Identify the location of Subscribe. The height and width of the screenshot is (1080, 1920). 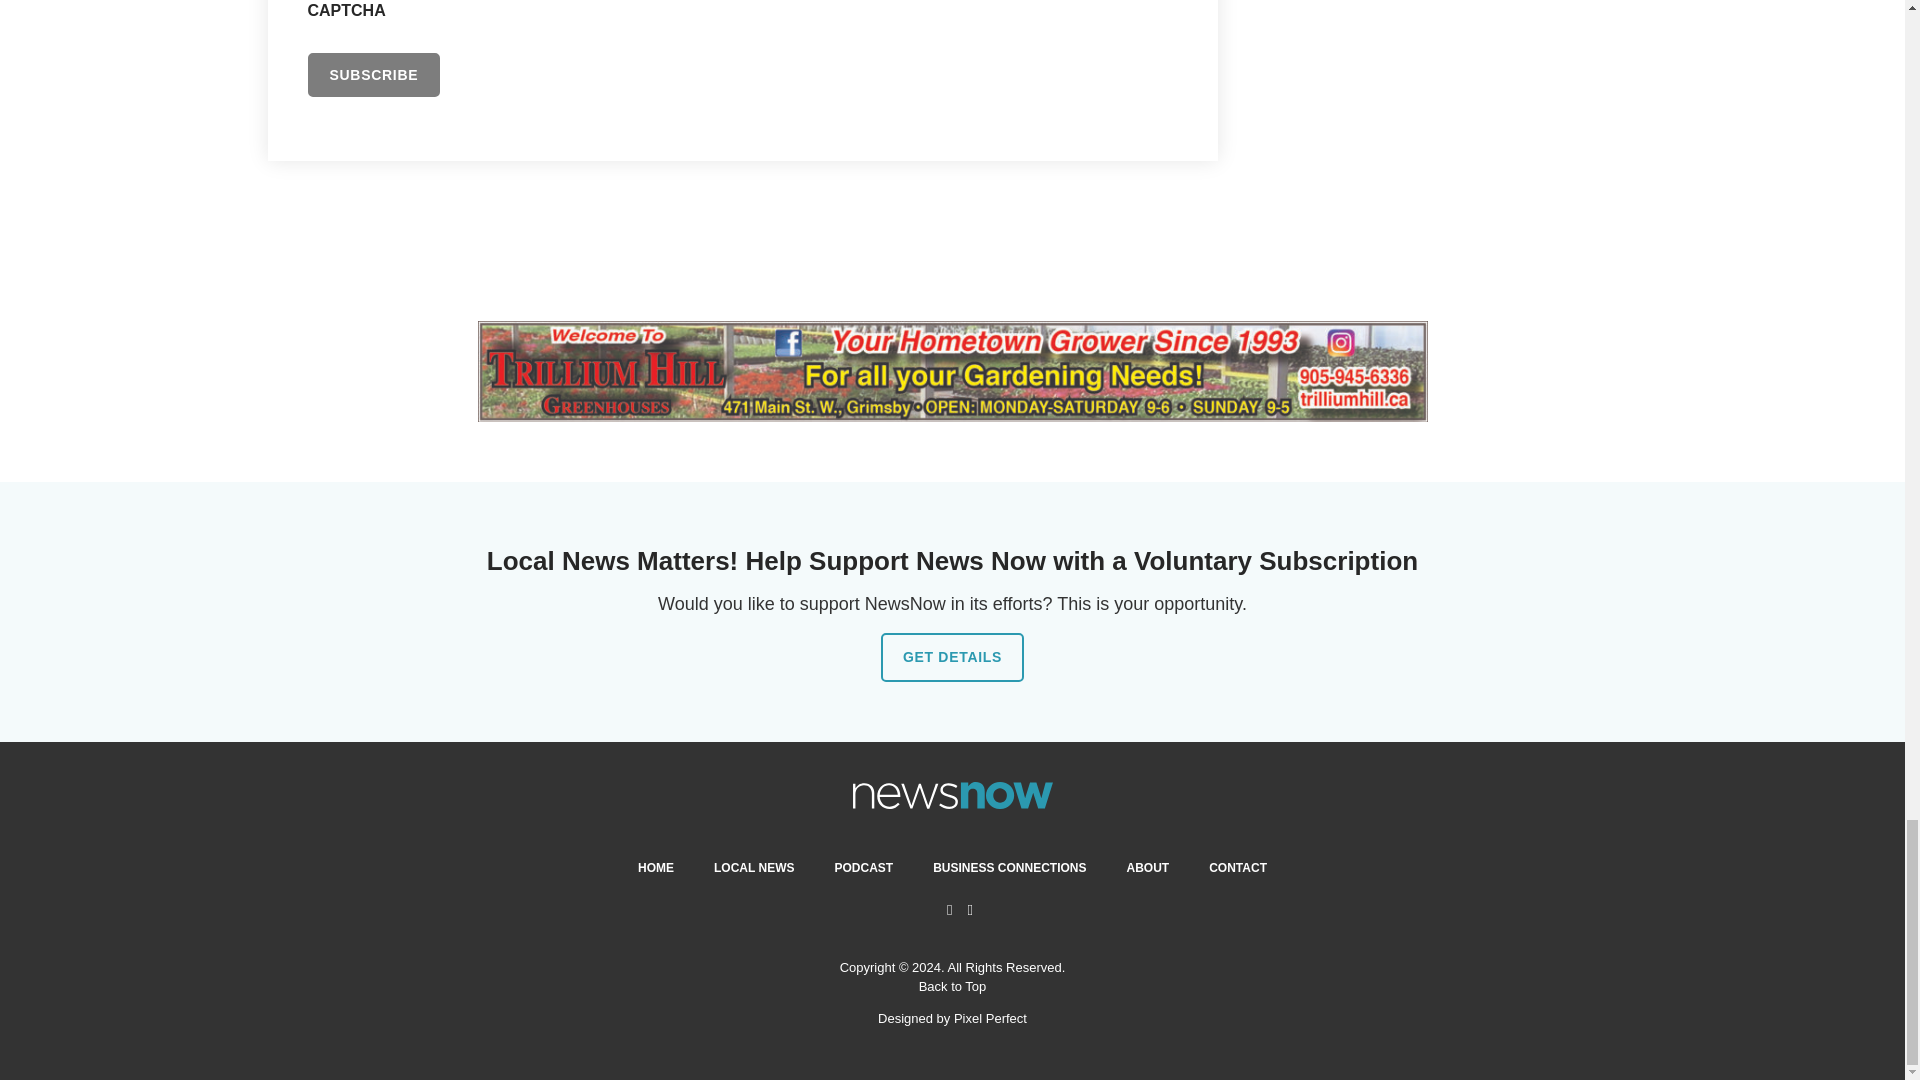
(374, 74).